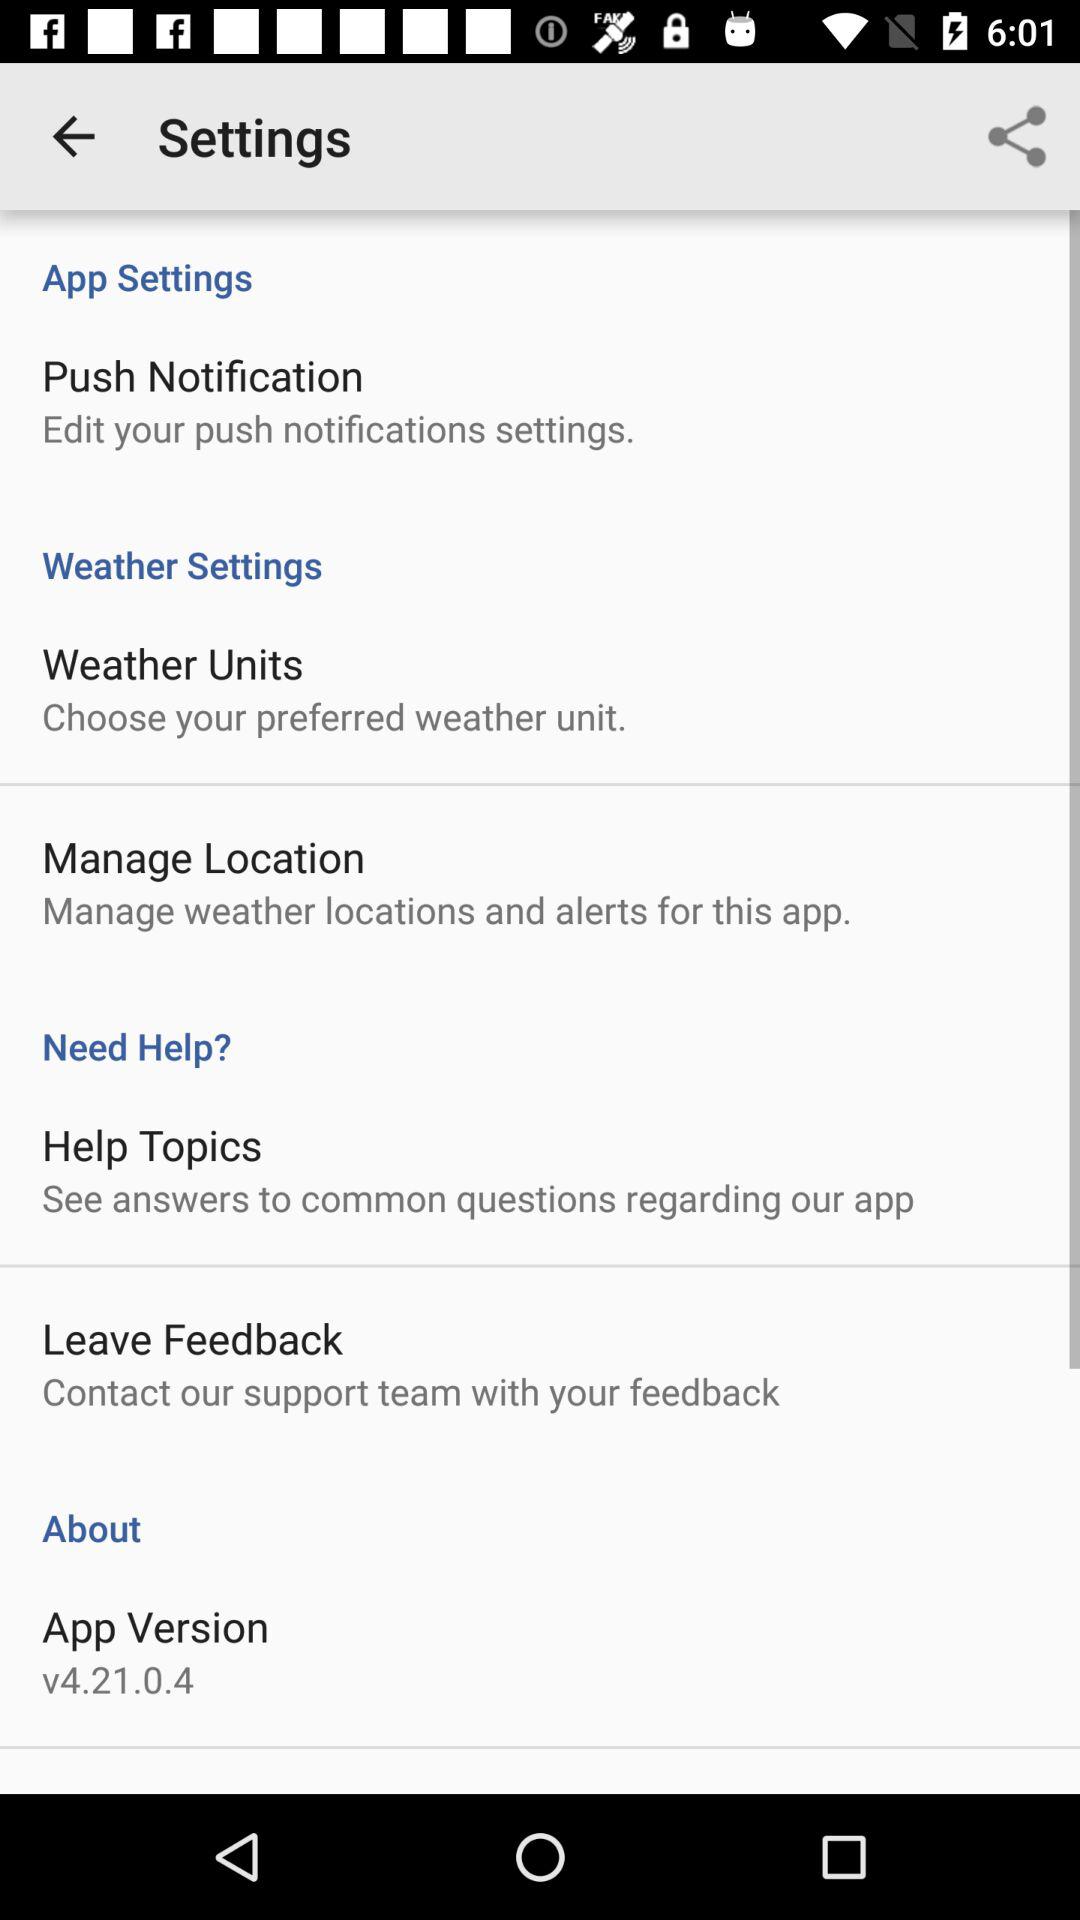 This screenshot has width=1080, height=1920. Describe the element at coordinates (73, 136) in the screenshot. I see `click the icon above the app settings item` at that location.